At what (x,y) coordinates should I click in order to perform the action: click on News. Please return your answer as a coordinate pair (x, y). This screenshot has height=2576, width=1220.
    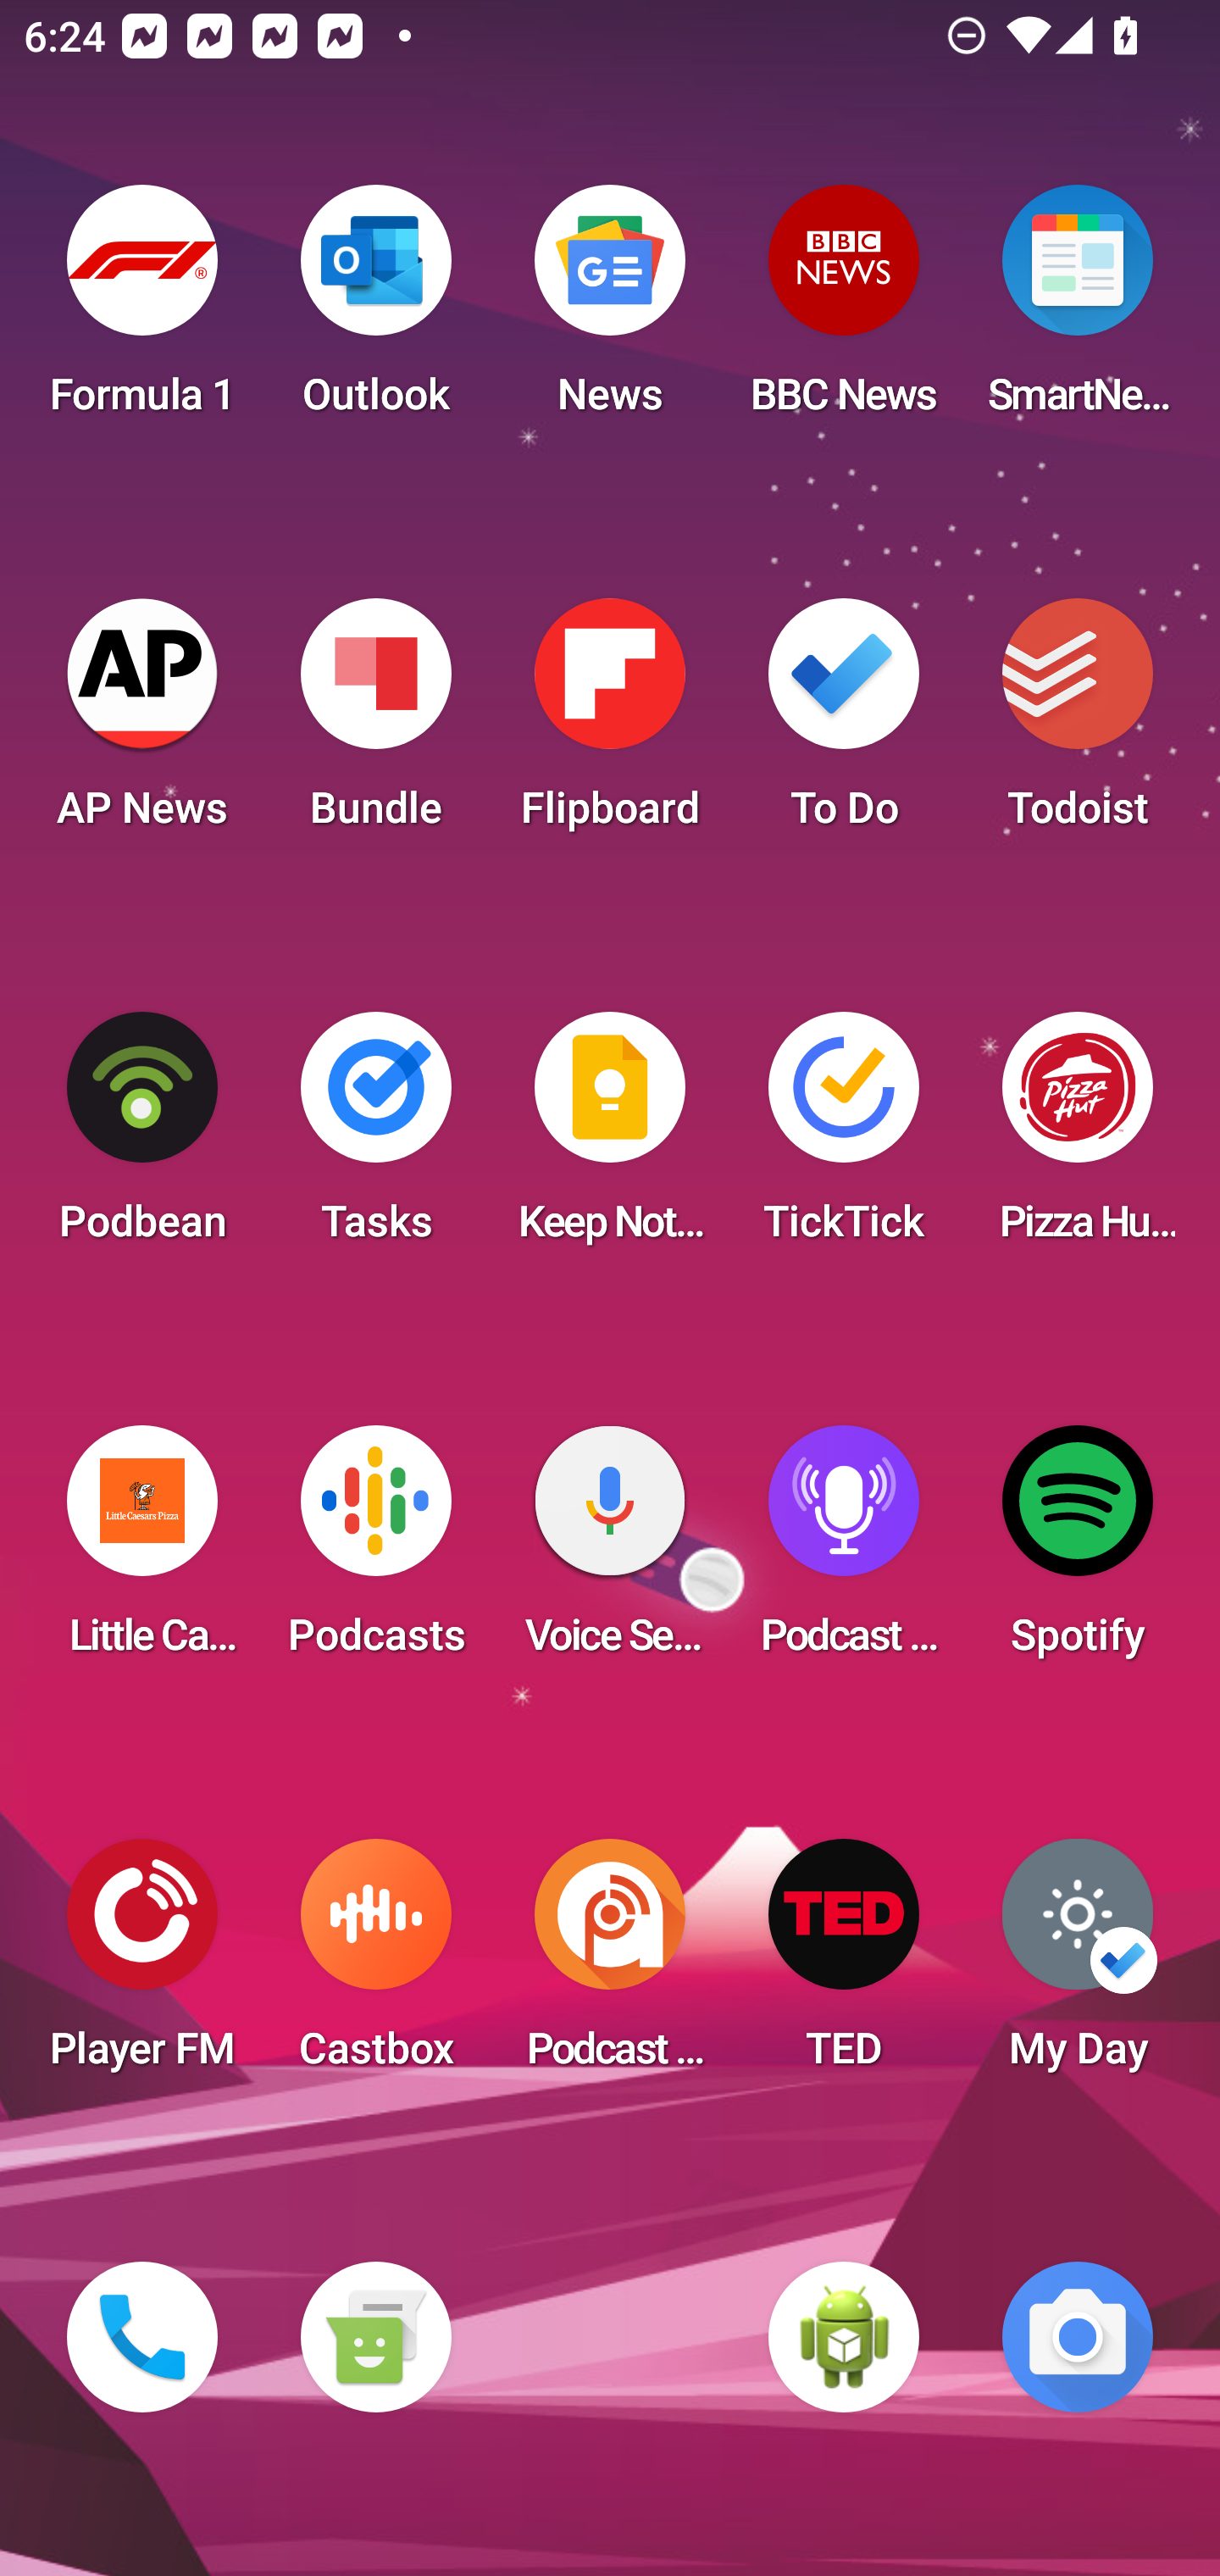
    Looking at the image, I should click on (610, 310).